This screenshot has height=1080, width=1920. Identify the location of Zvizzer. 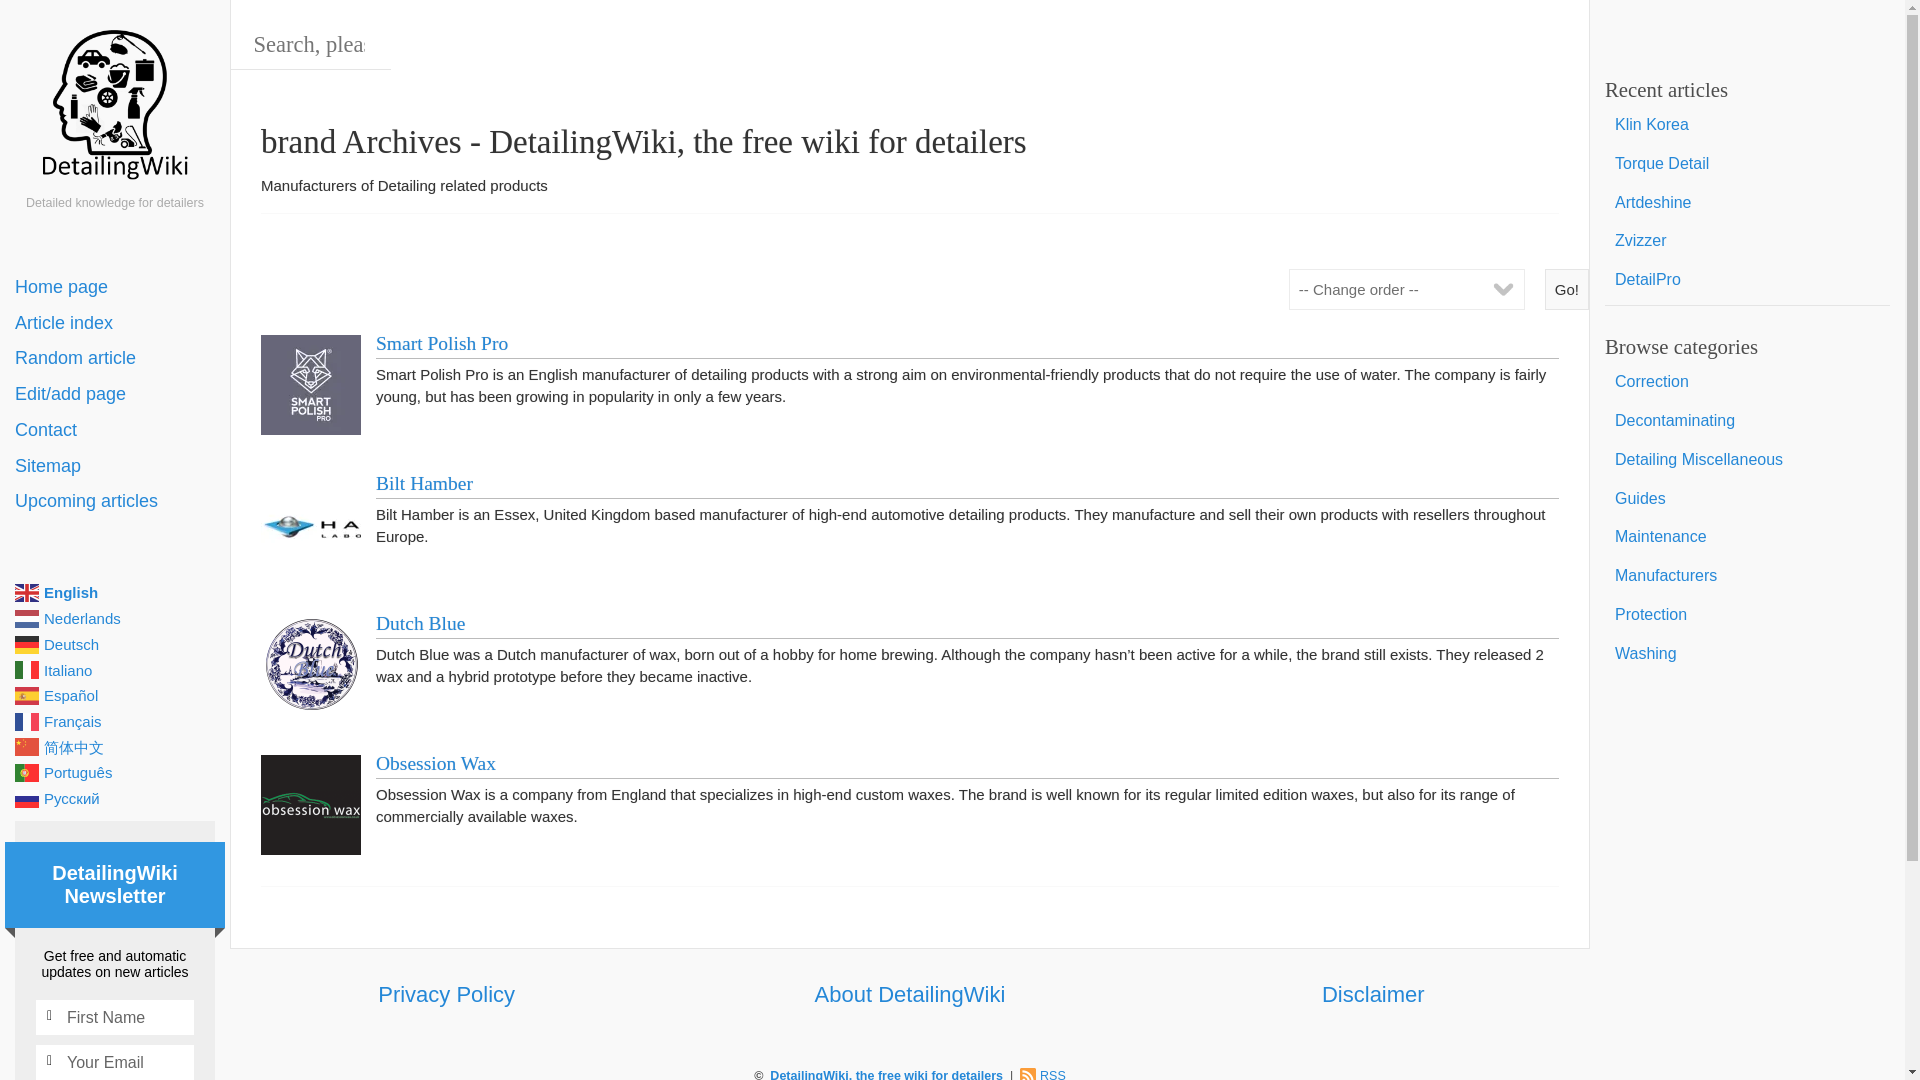
(1747, 242).